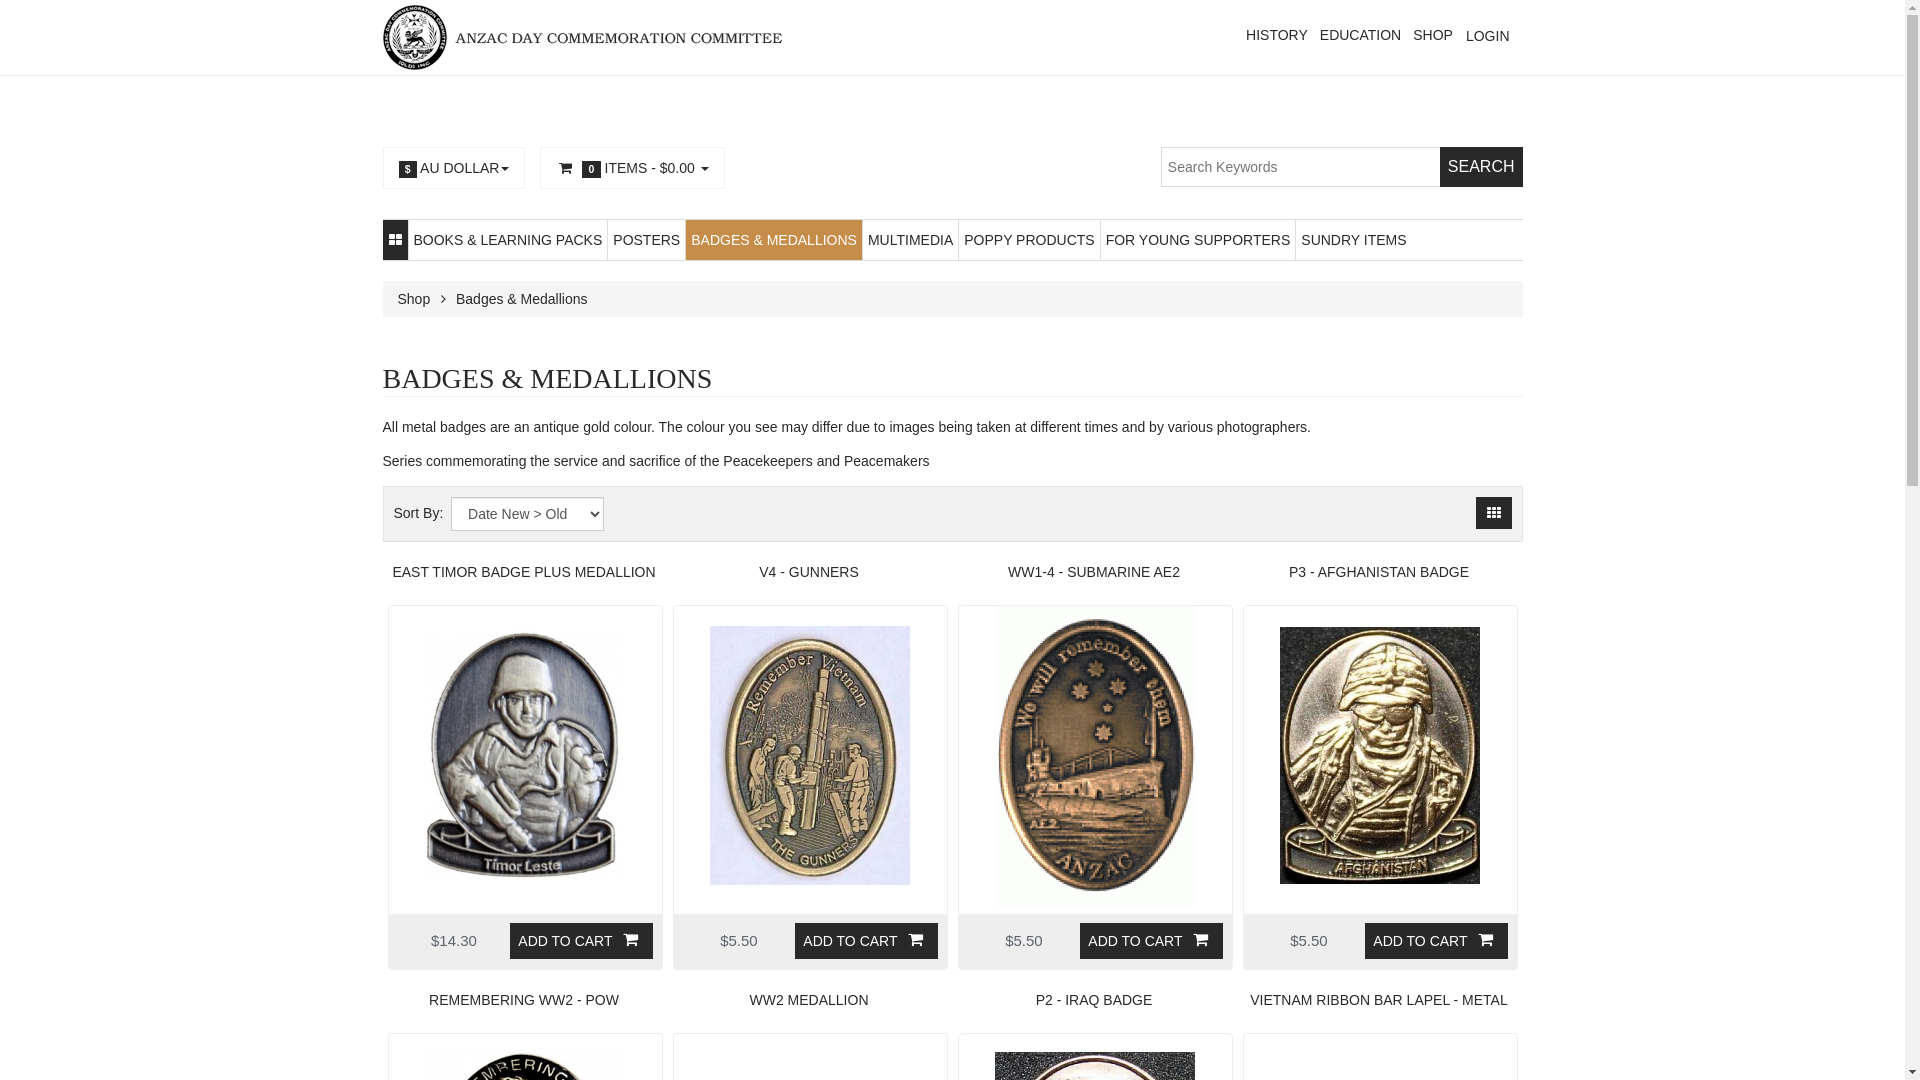 The height and width of the screenshot is (1080, 1920). I want to click on Badges & Medallions, so click(522, 299).